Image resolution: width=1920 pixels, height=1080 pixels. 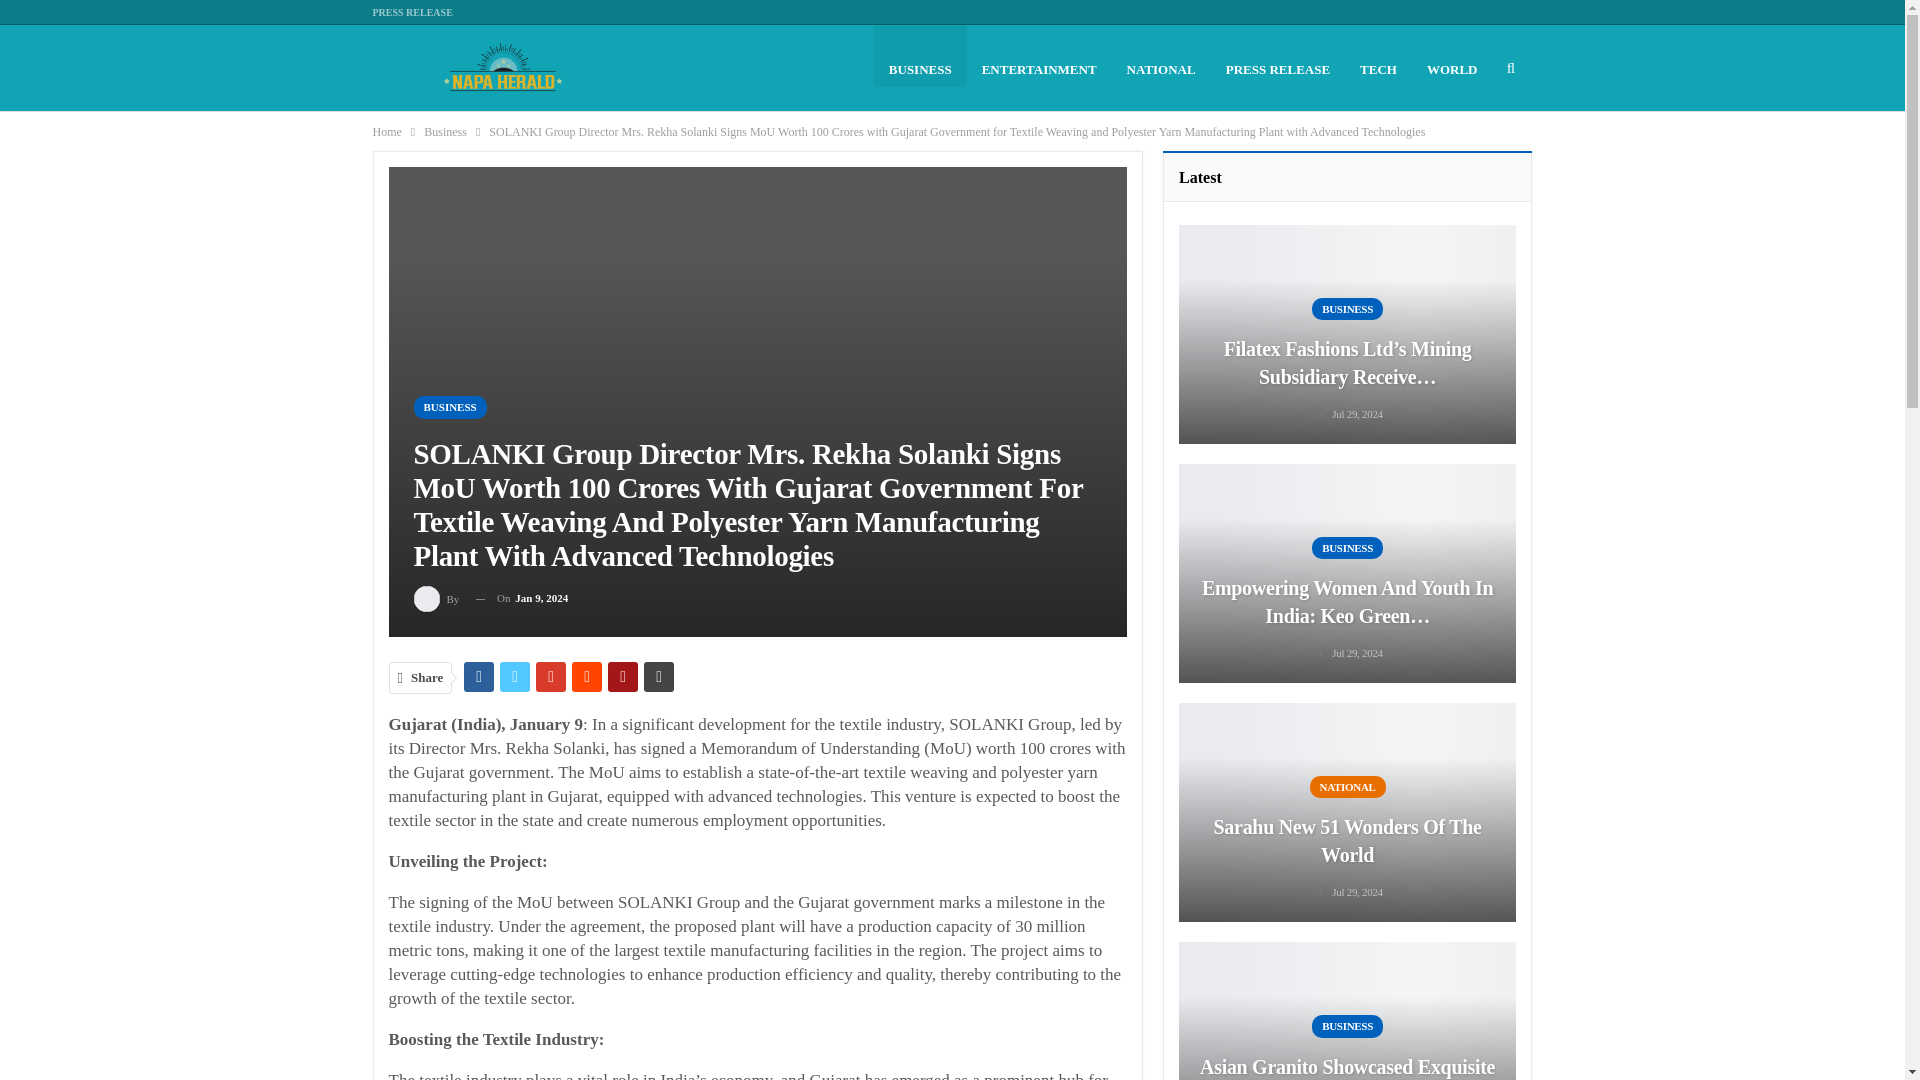 I want to click on PRESS RELEASE, so click(x=412, y=12).